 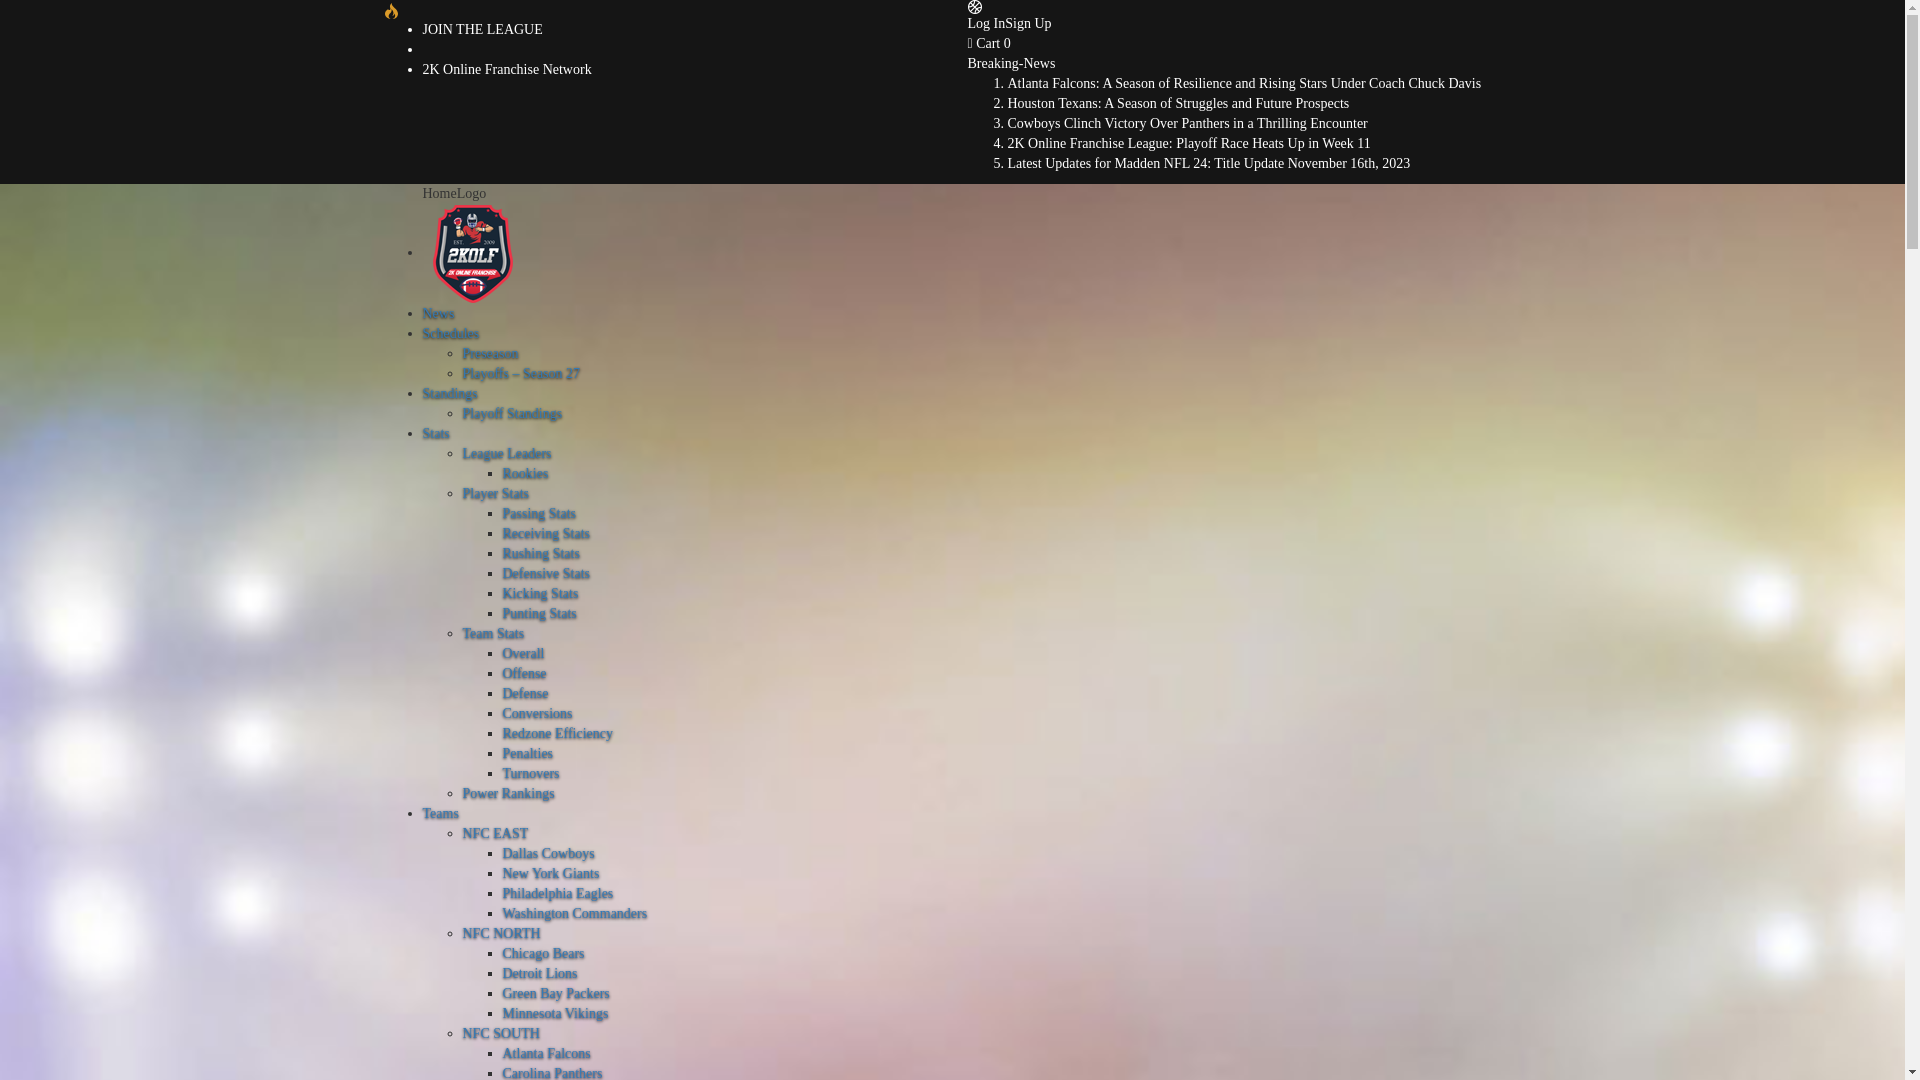 I want to click on Defense, so click(x=525, y=694).